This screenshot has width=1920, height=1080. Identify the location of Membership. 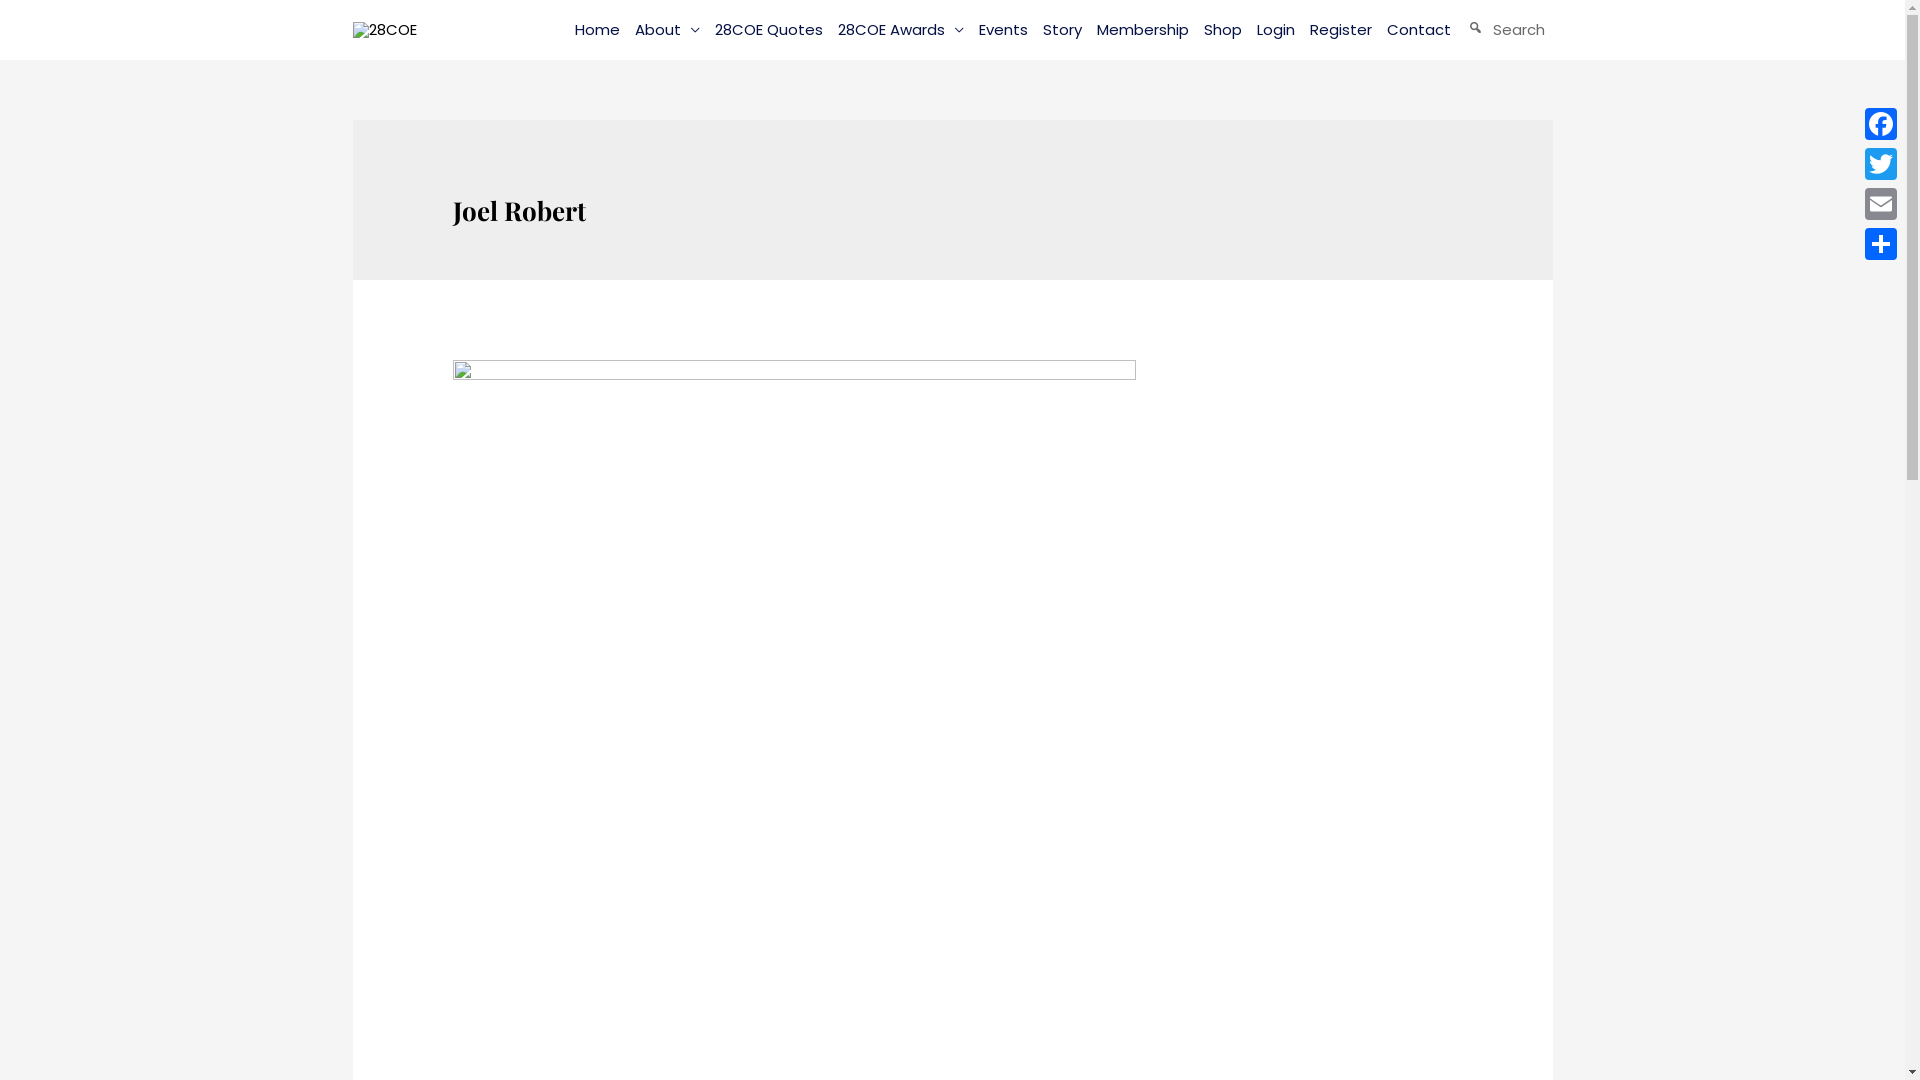
(1142, 30).